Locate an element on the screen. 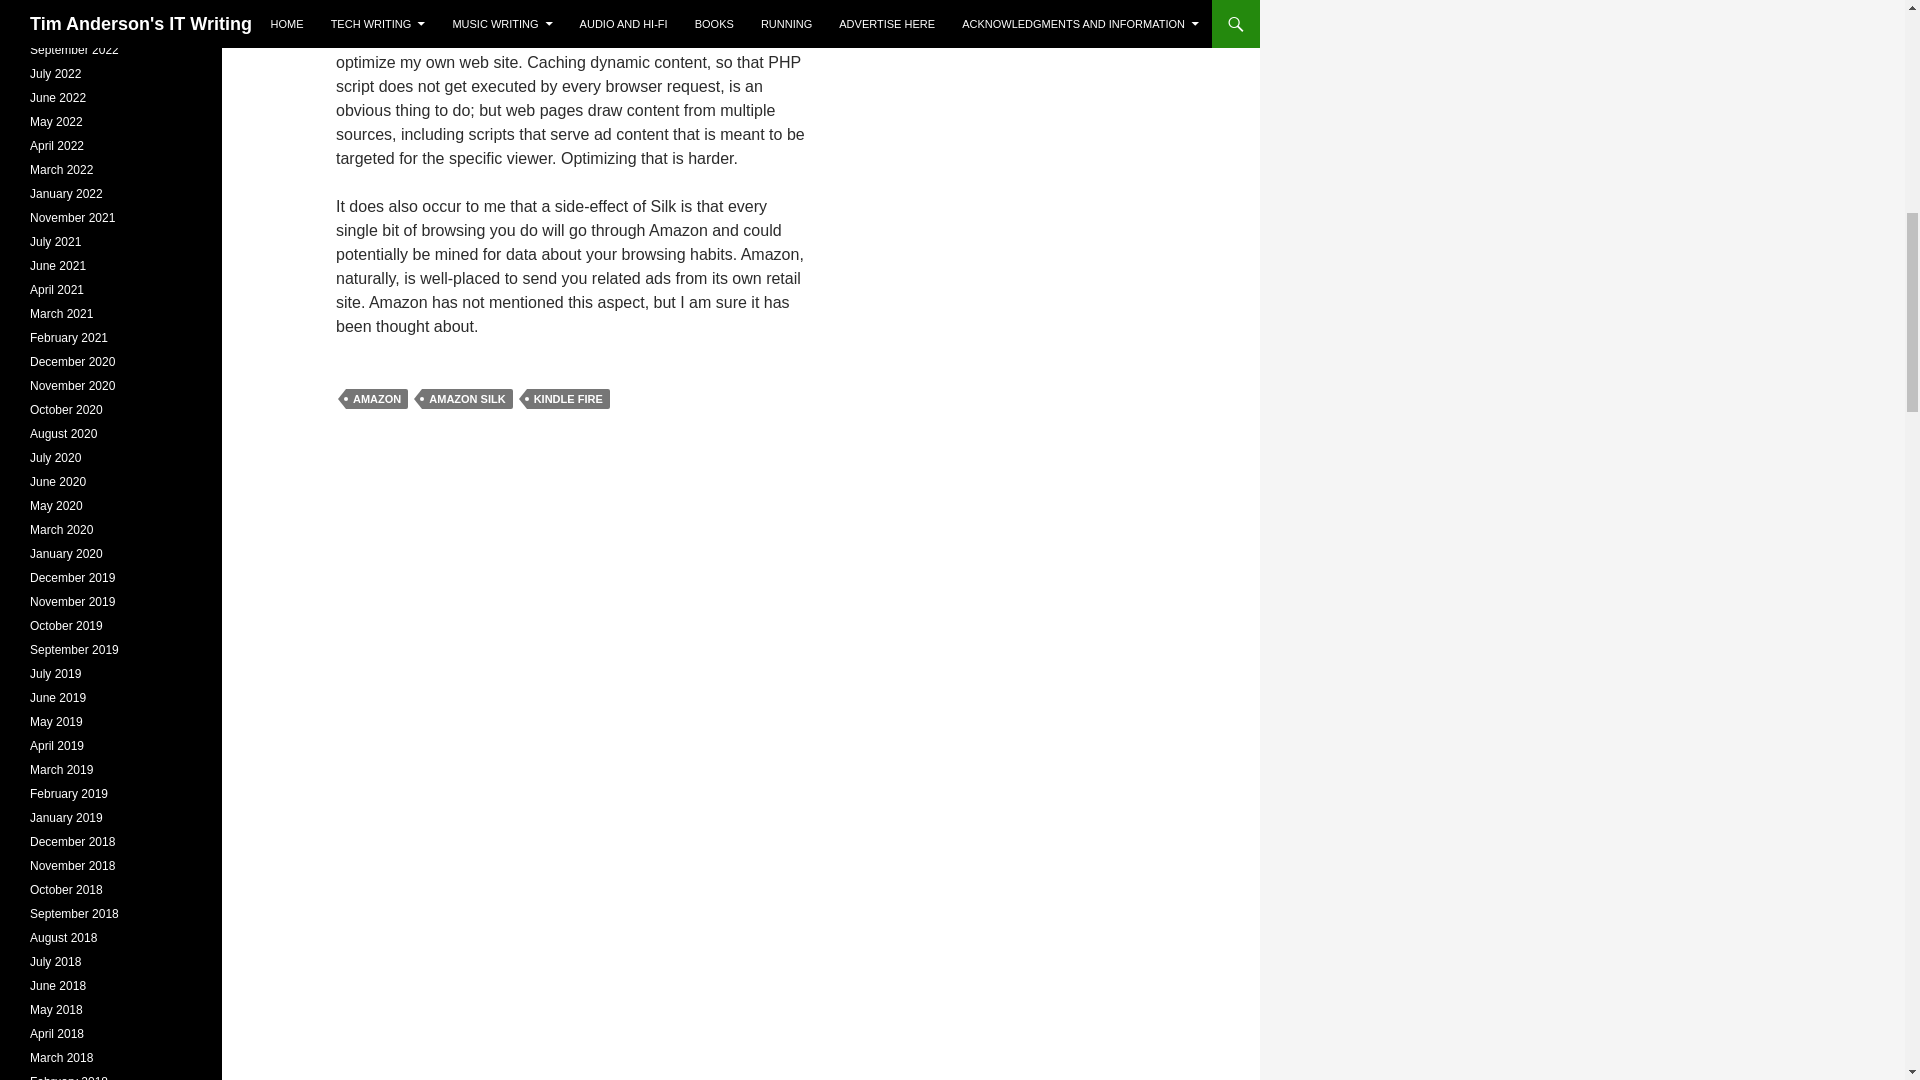 This screenshot has width=1920, height=1080. AMAZON SILK is located at coordinates (467, 398).